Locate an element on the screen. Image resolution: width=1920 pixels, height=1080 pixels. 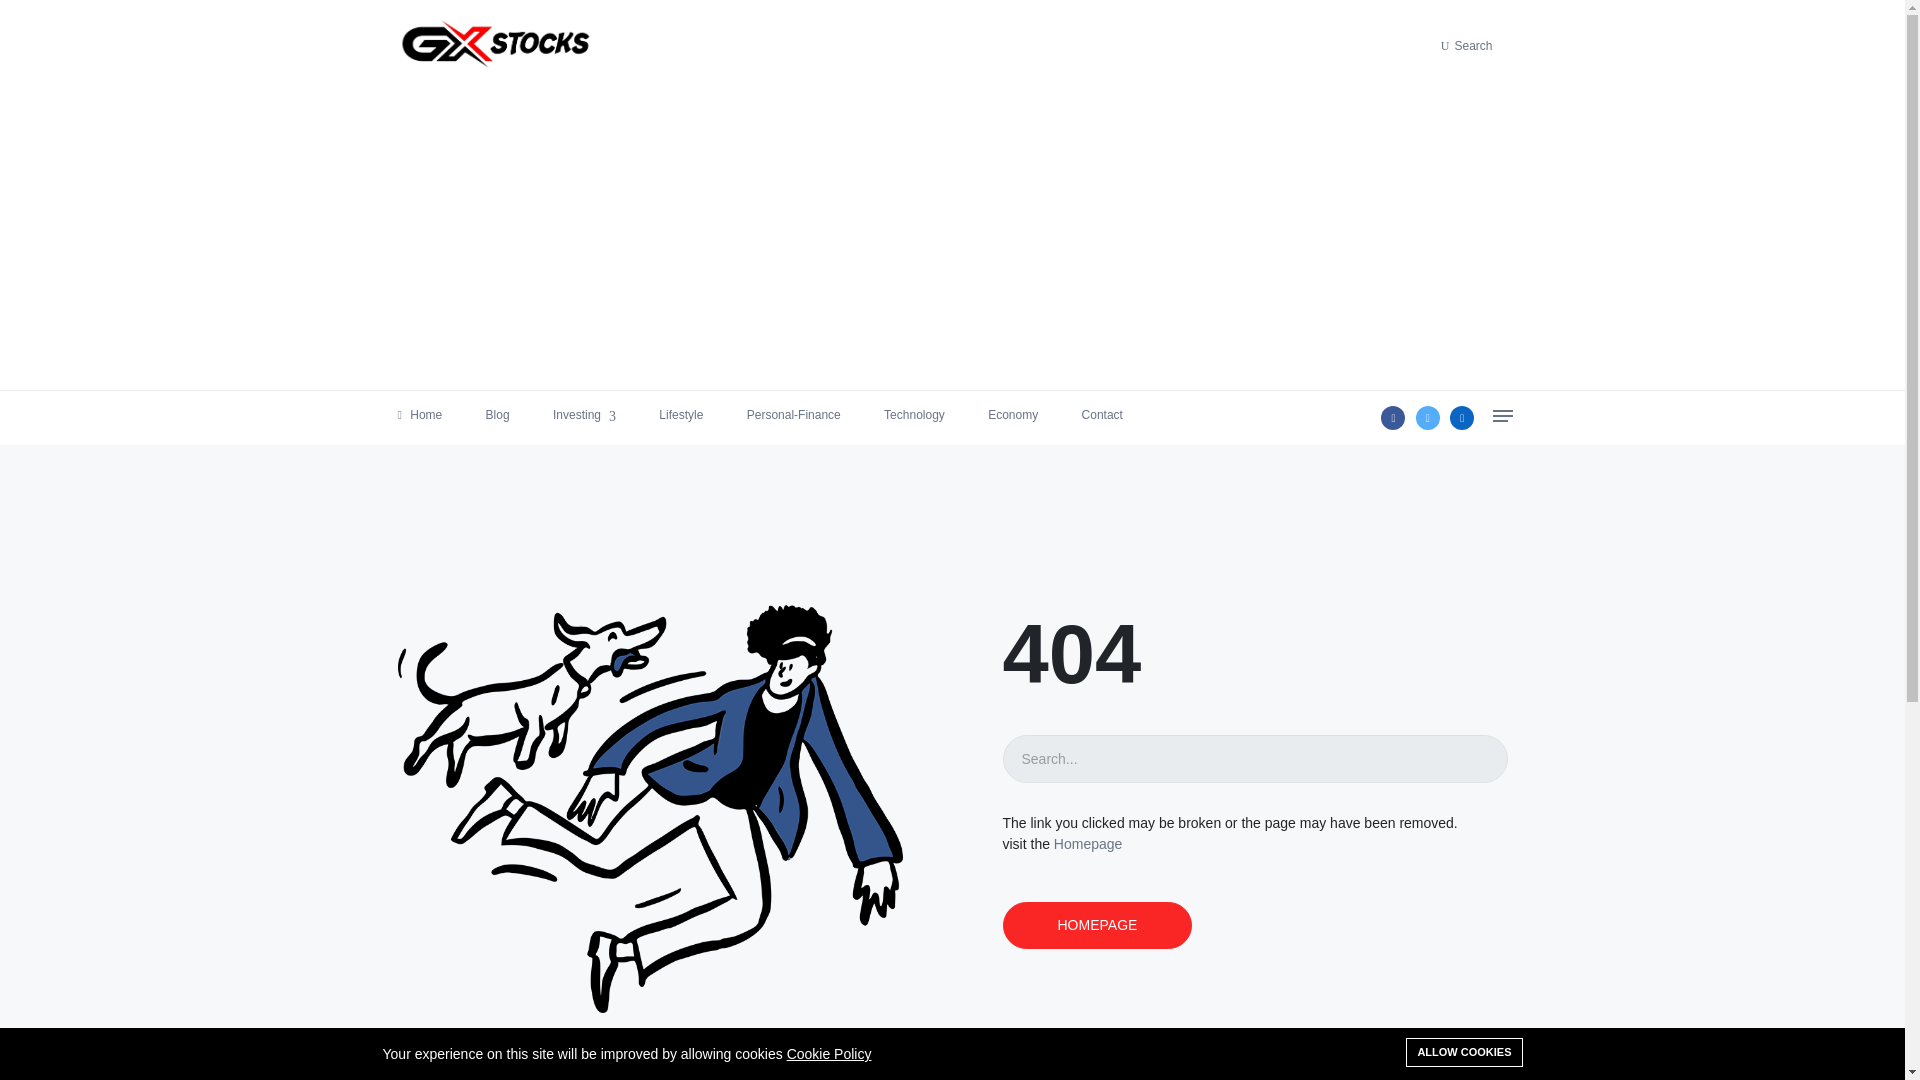
Search is located at coordinates (1474, 44).